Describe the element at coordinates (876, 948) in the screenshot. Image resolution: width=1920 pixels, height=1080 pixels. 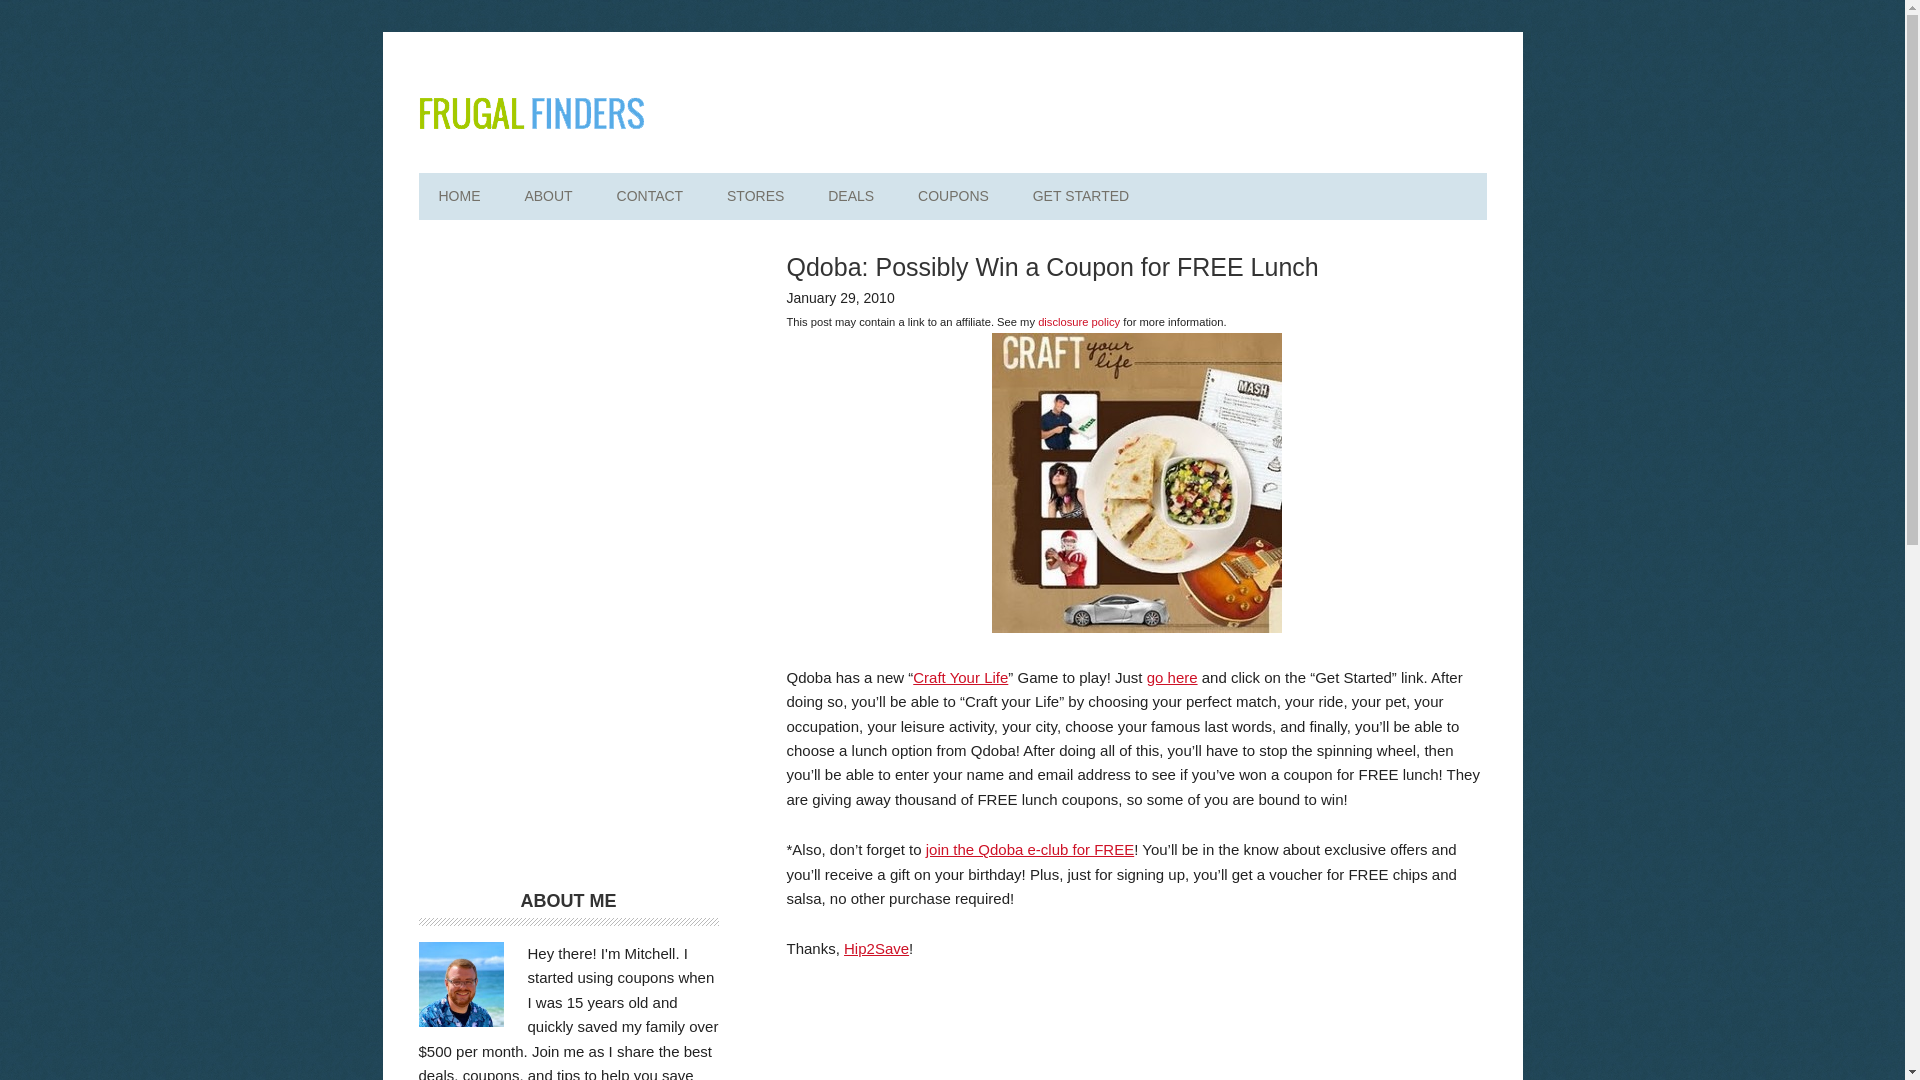
I see `Hip2Save` at that location.